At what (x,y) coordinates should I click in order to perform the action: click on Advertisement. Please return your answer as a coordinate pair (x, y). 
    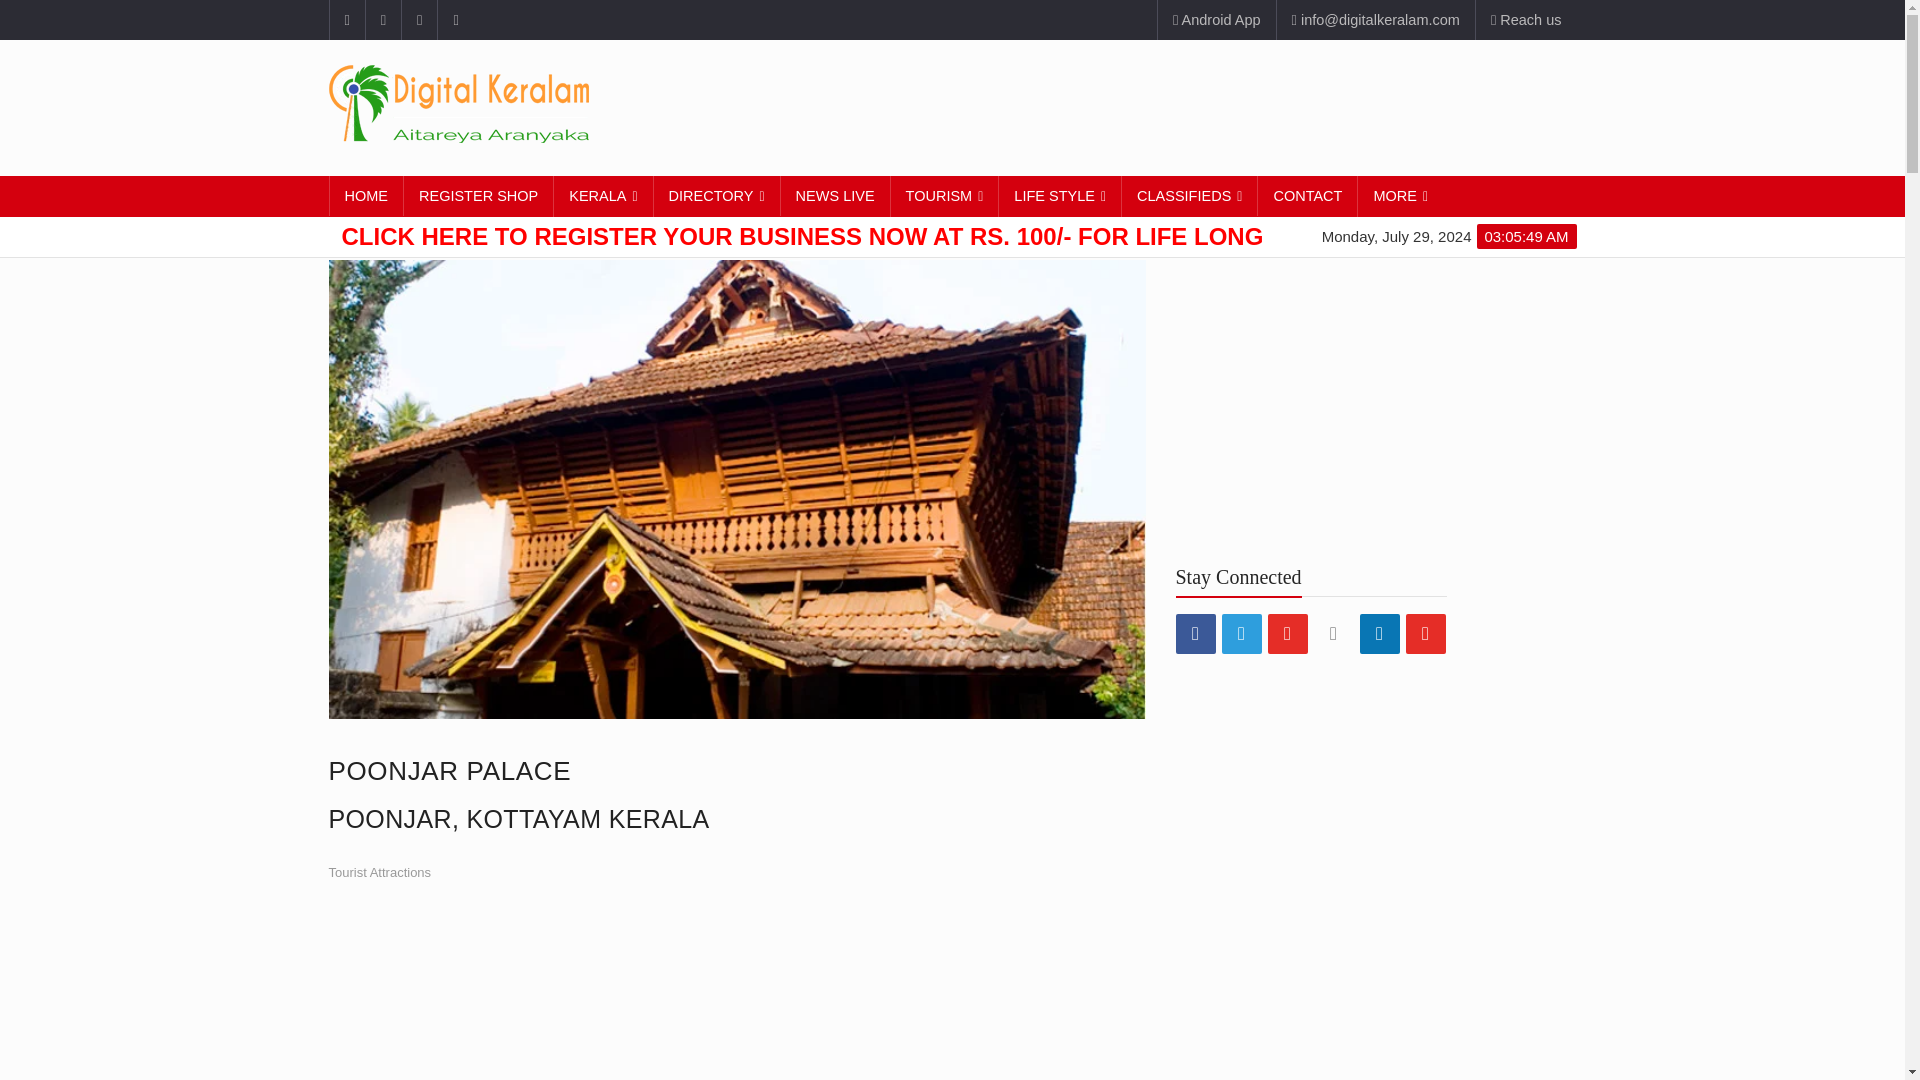
    Looking at the image, I should click on (1212, 105).